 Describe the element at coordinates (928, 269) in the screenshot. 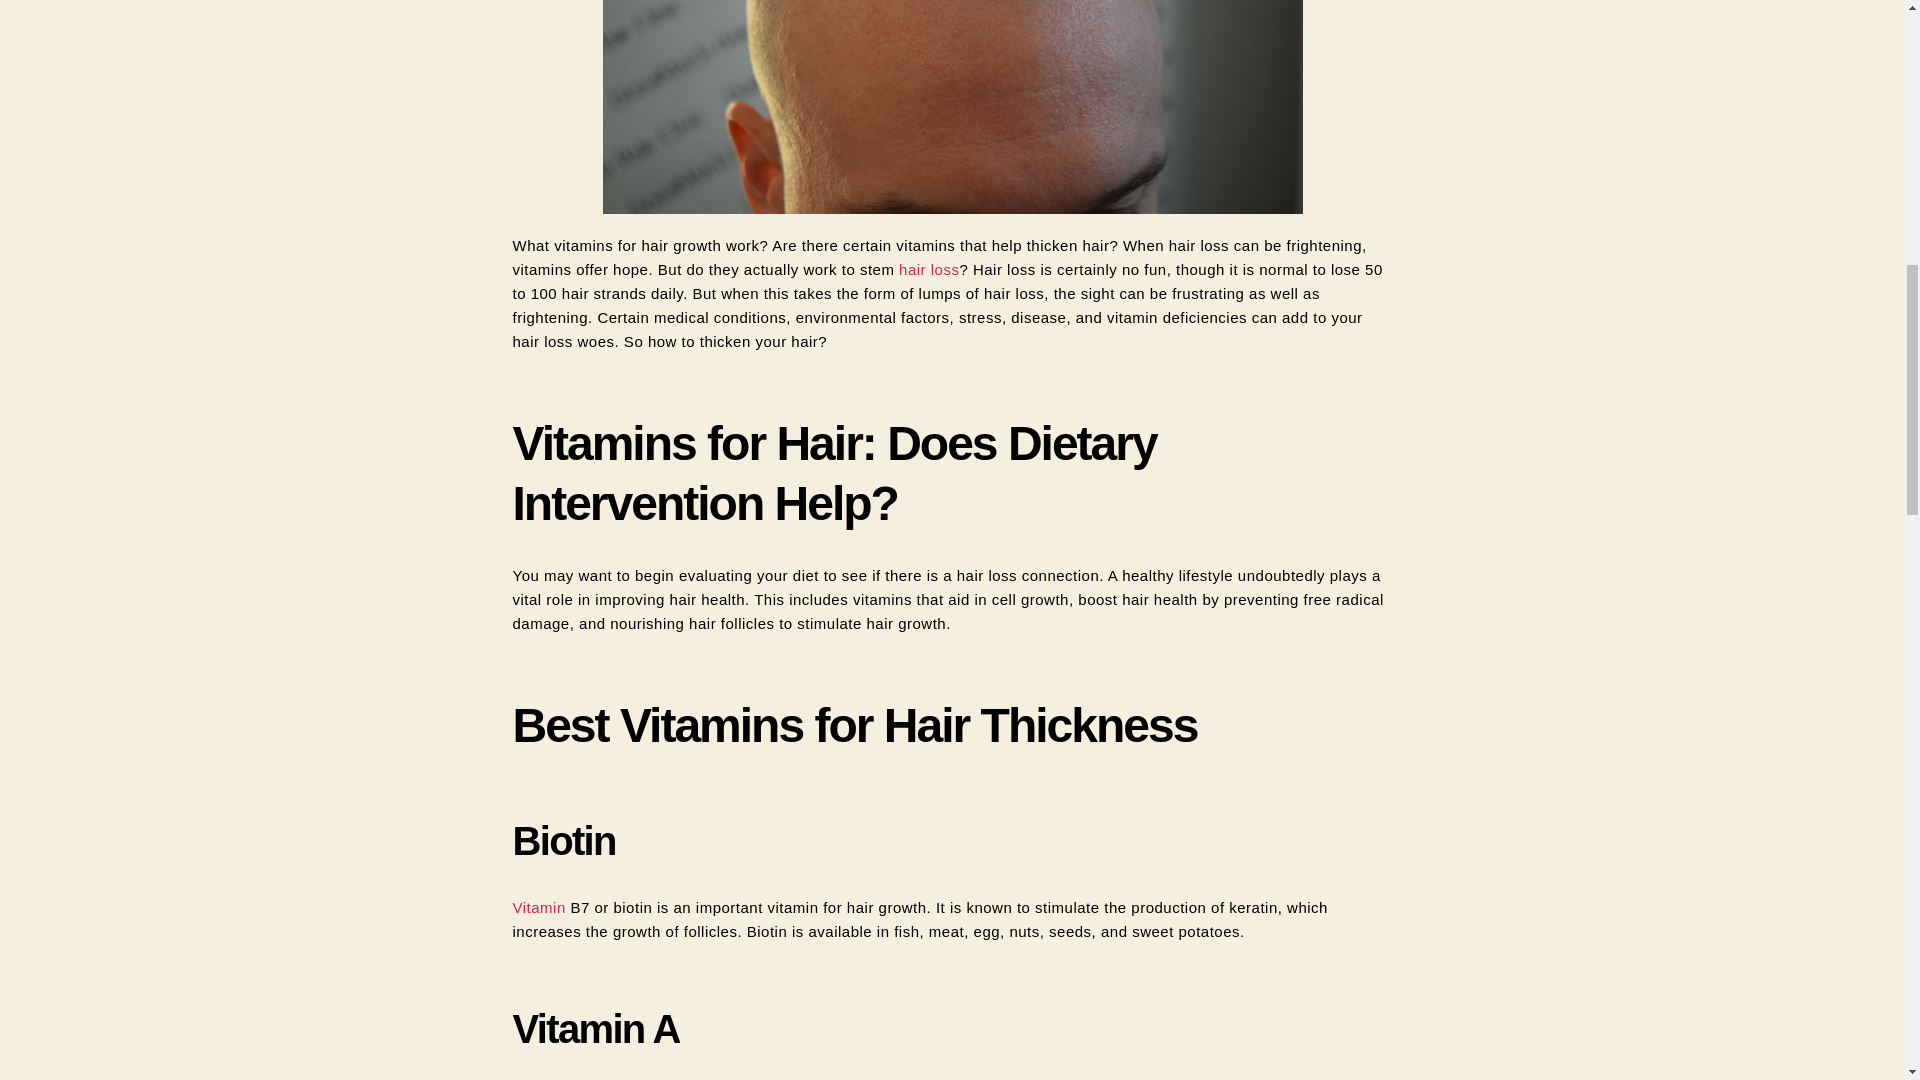

I see `hair loss` at that location.